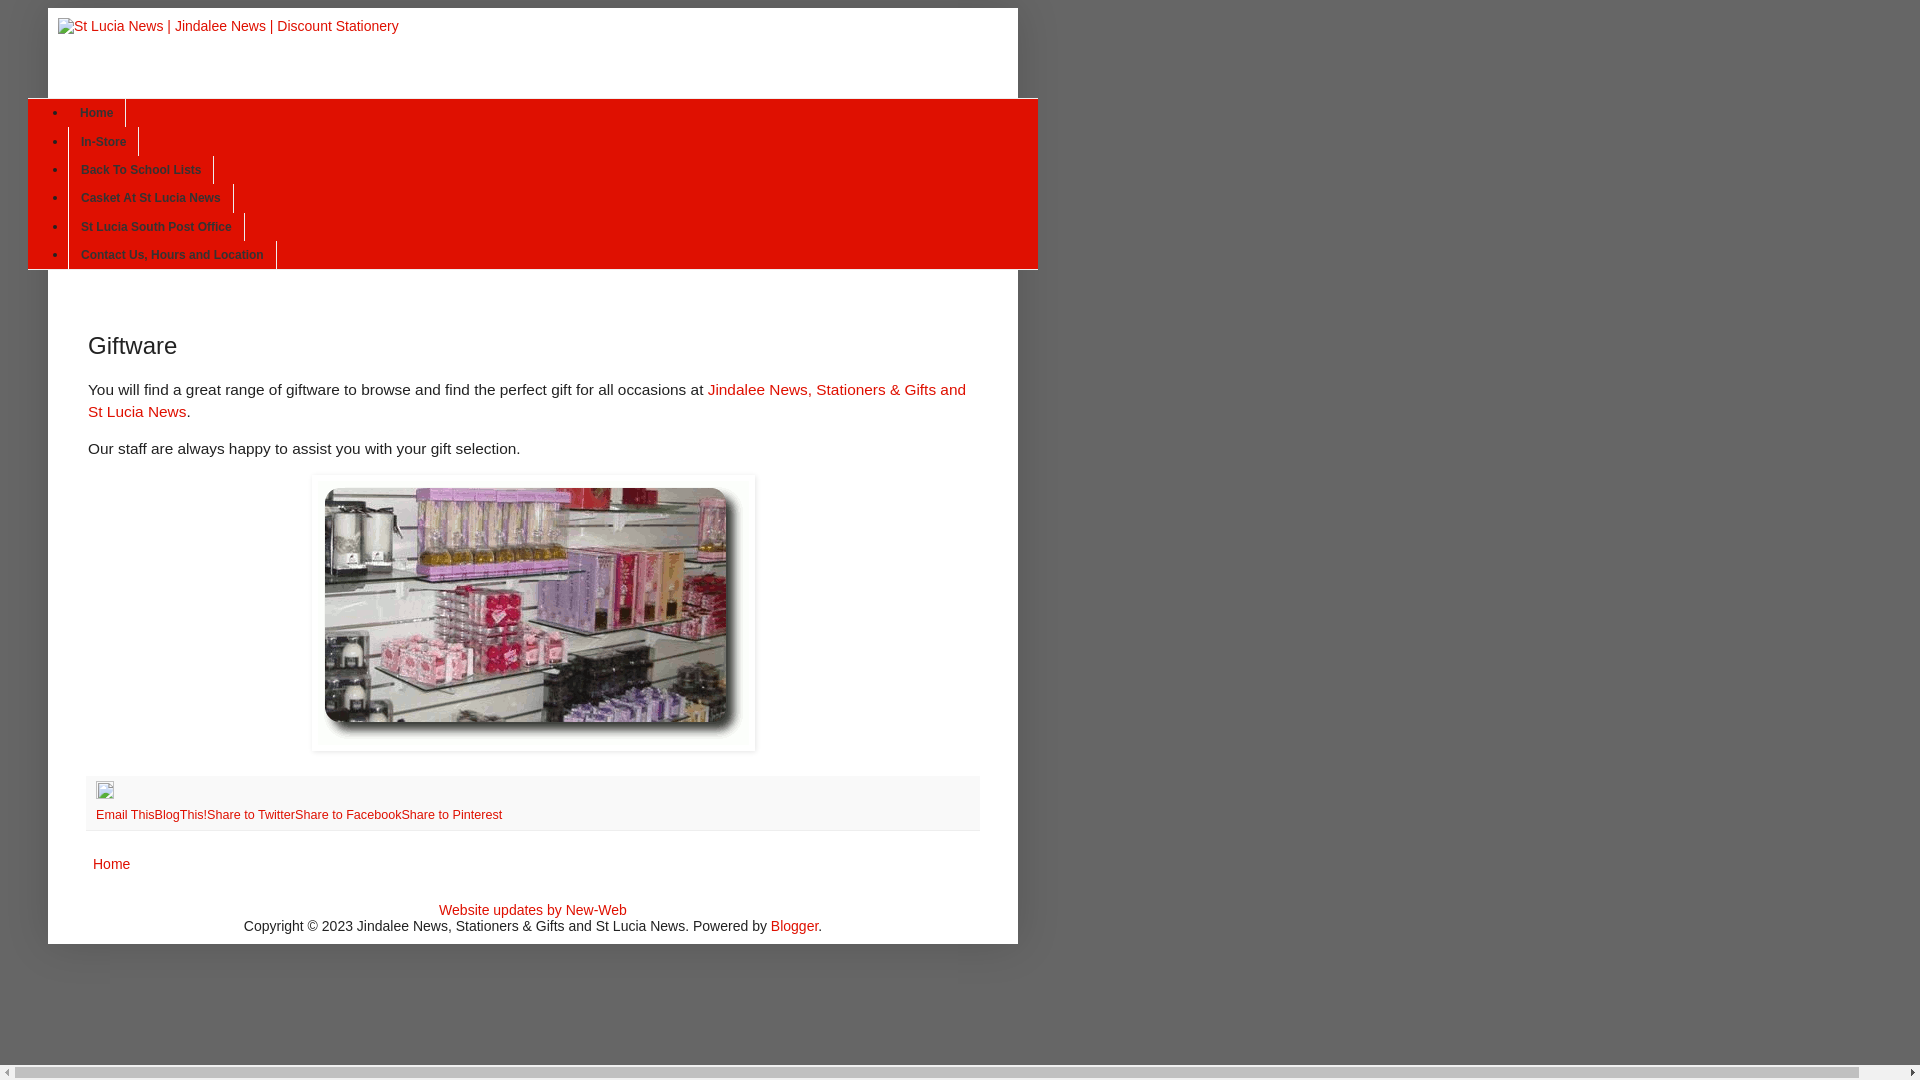 Image resolution: width=1920 pixels, height=1080 pixels. Describe the element at coordinates (105, 795) in the screenshot. I see `Edit page` at that location.